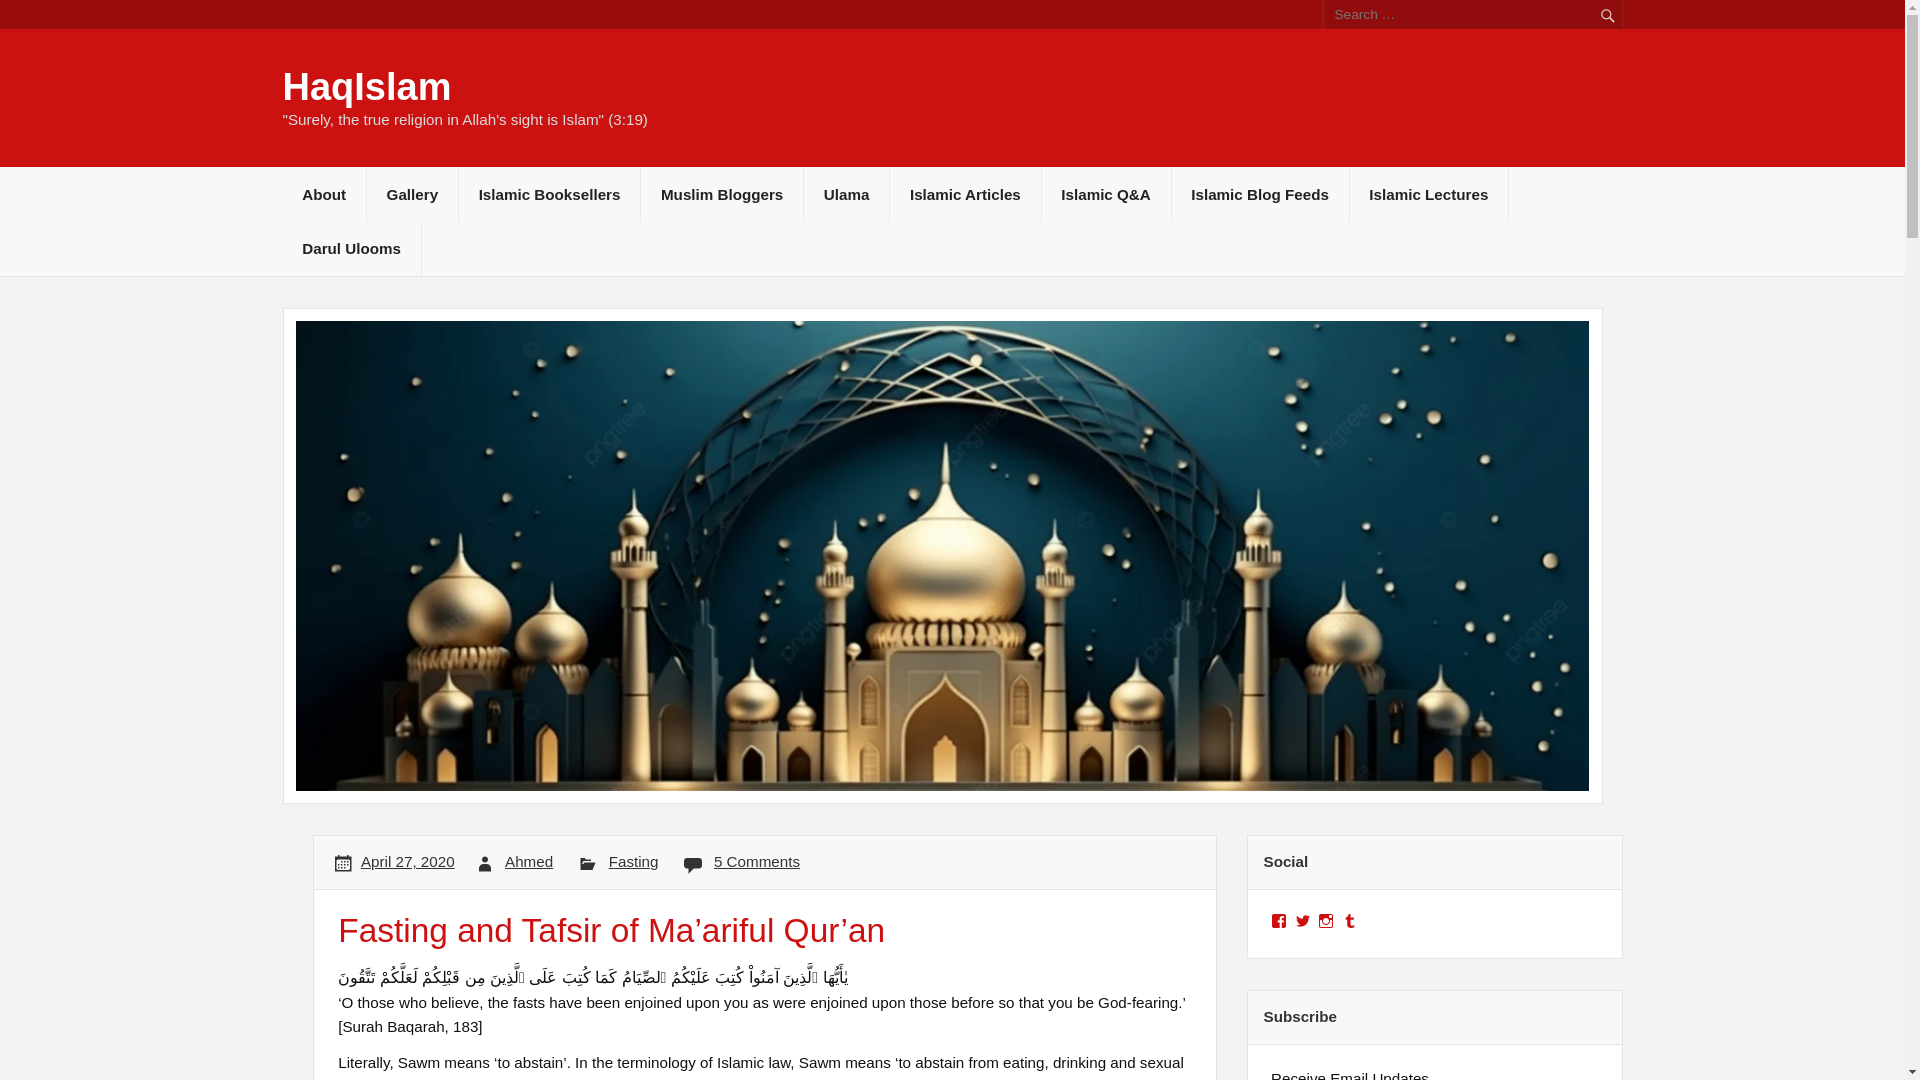  I want to click on Darul Ulooms, so click(351, 249).